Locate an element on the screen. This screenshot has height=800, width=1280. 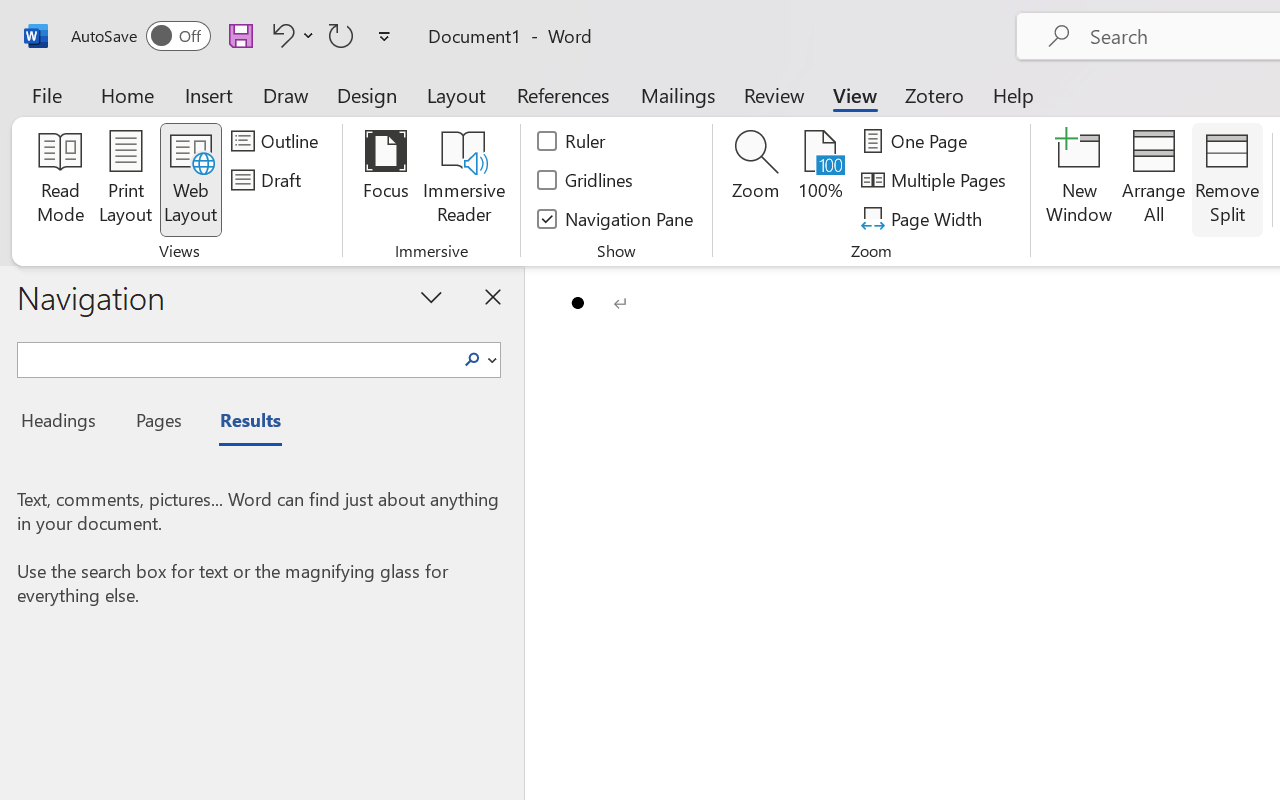
Remove Split is located at coordinates (1227, 180).